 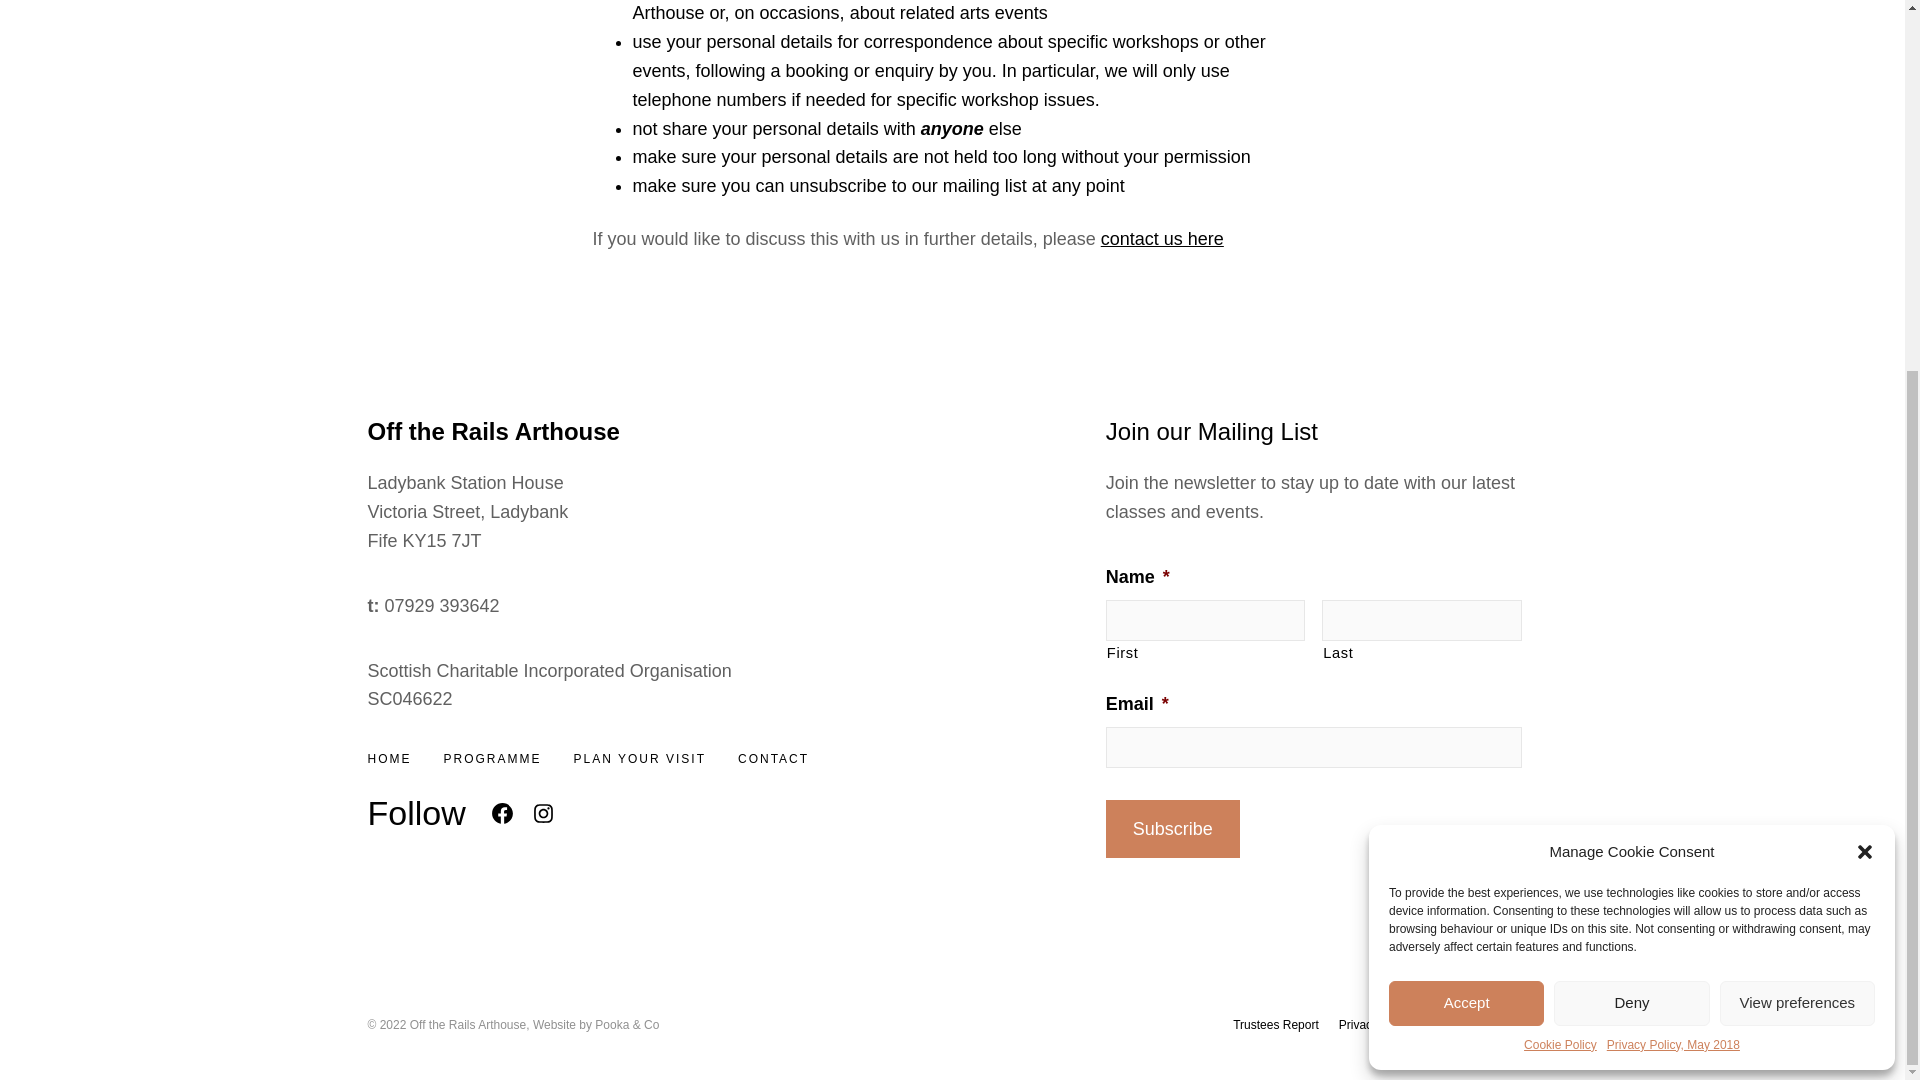 I want to click on CONTACT, so click(x=772, y=758).